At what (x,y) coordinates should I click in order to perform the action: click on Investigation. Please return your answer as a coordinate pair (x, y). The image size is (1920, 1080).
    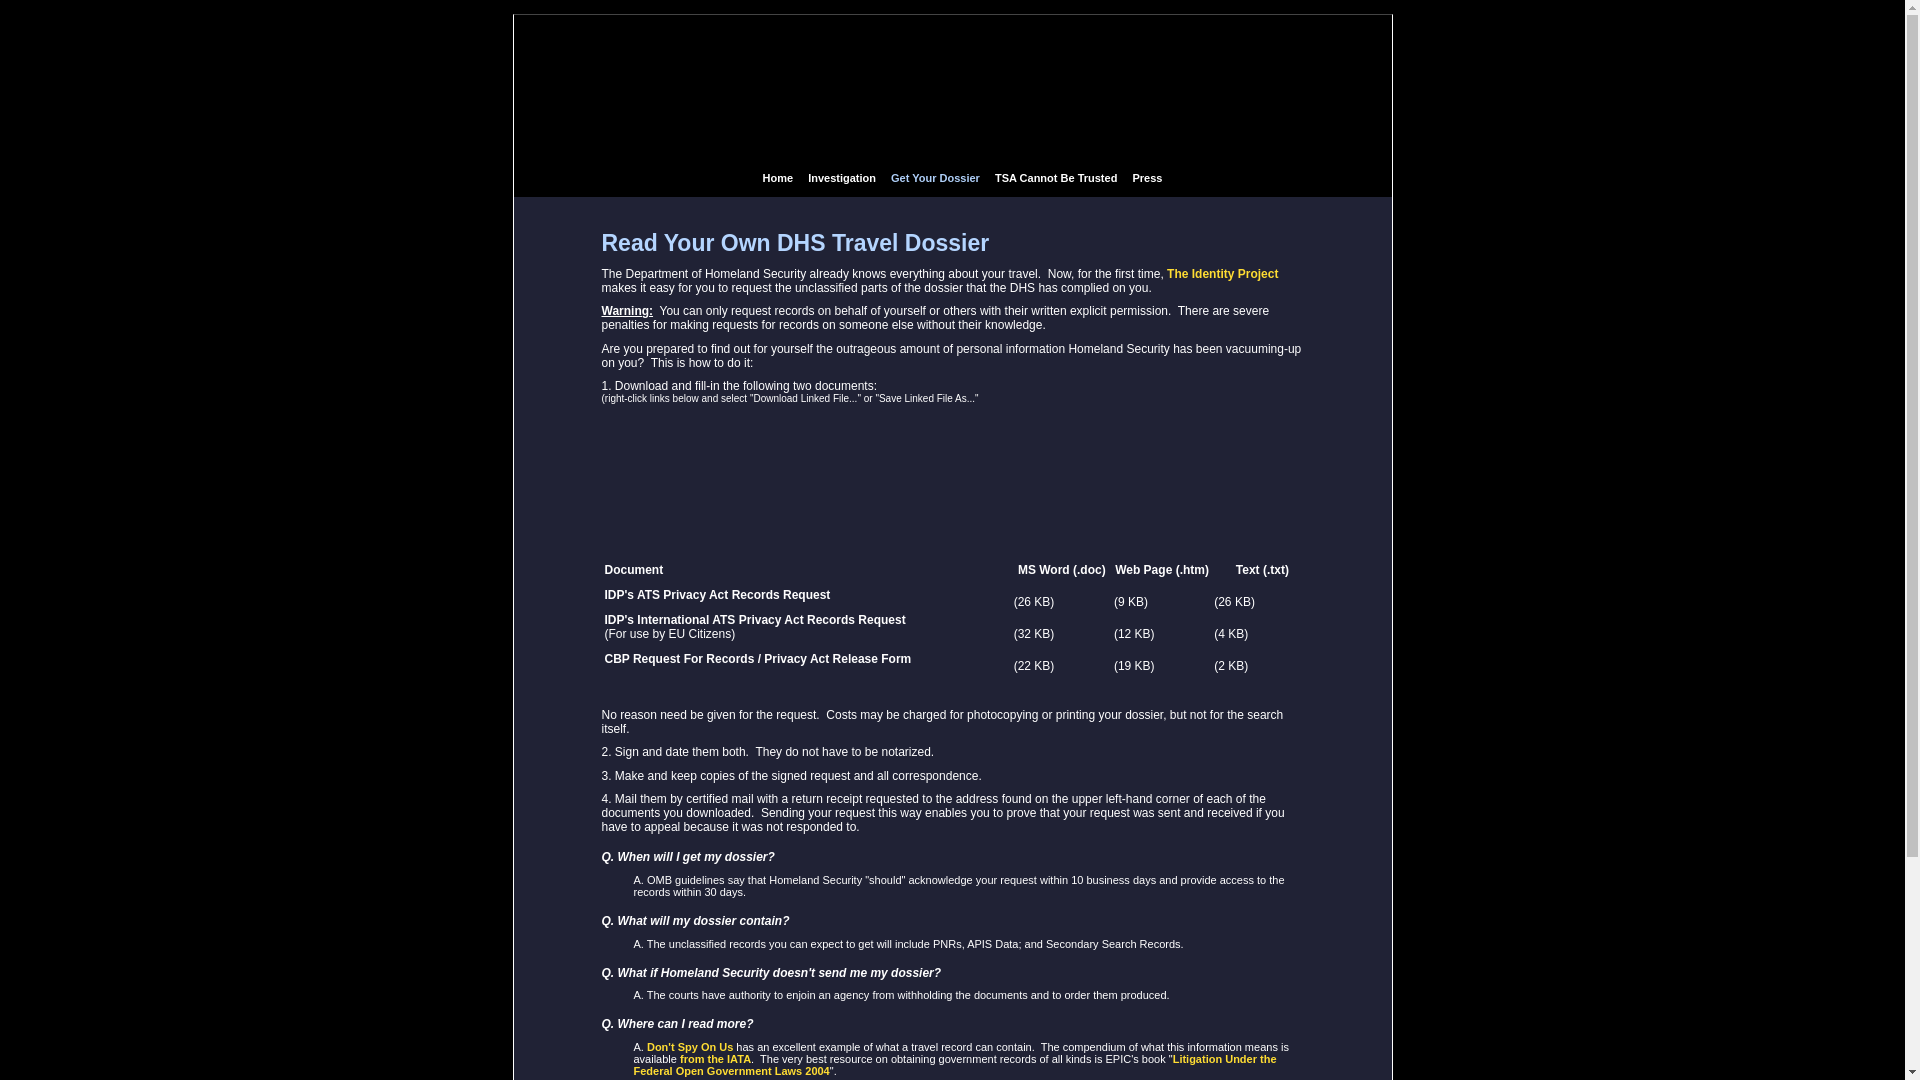
    Looking at the image, I should click on (842, 177).